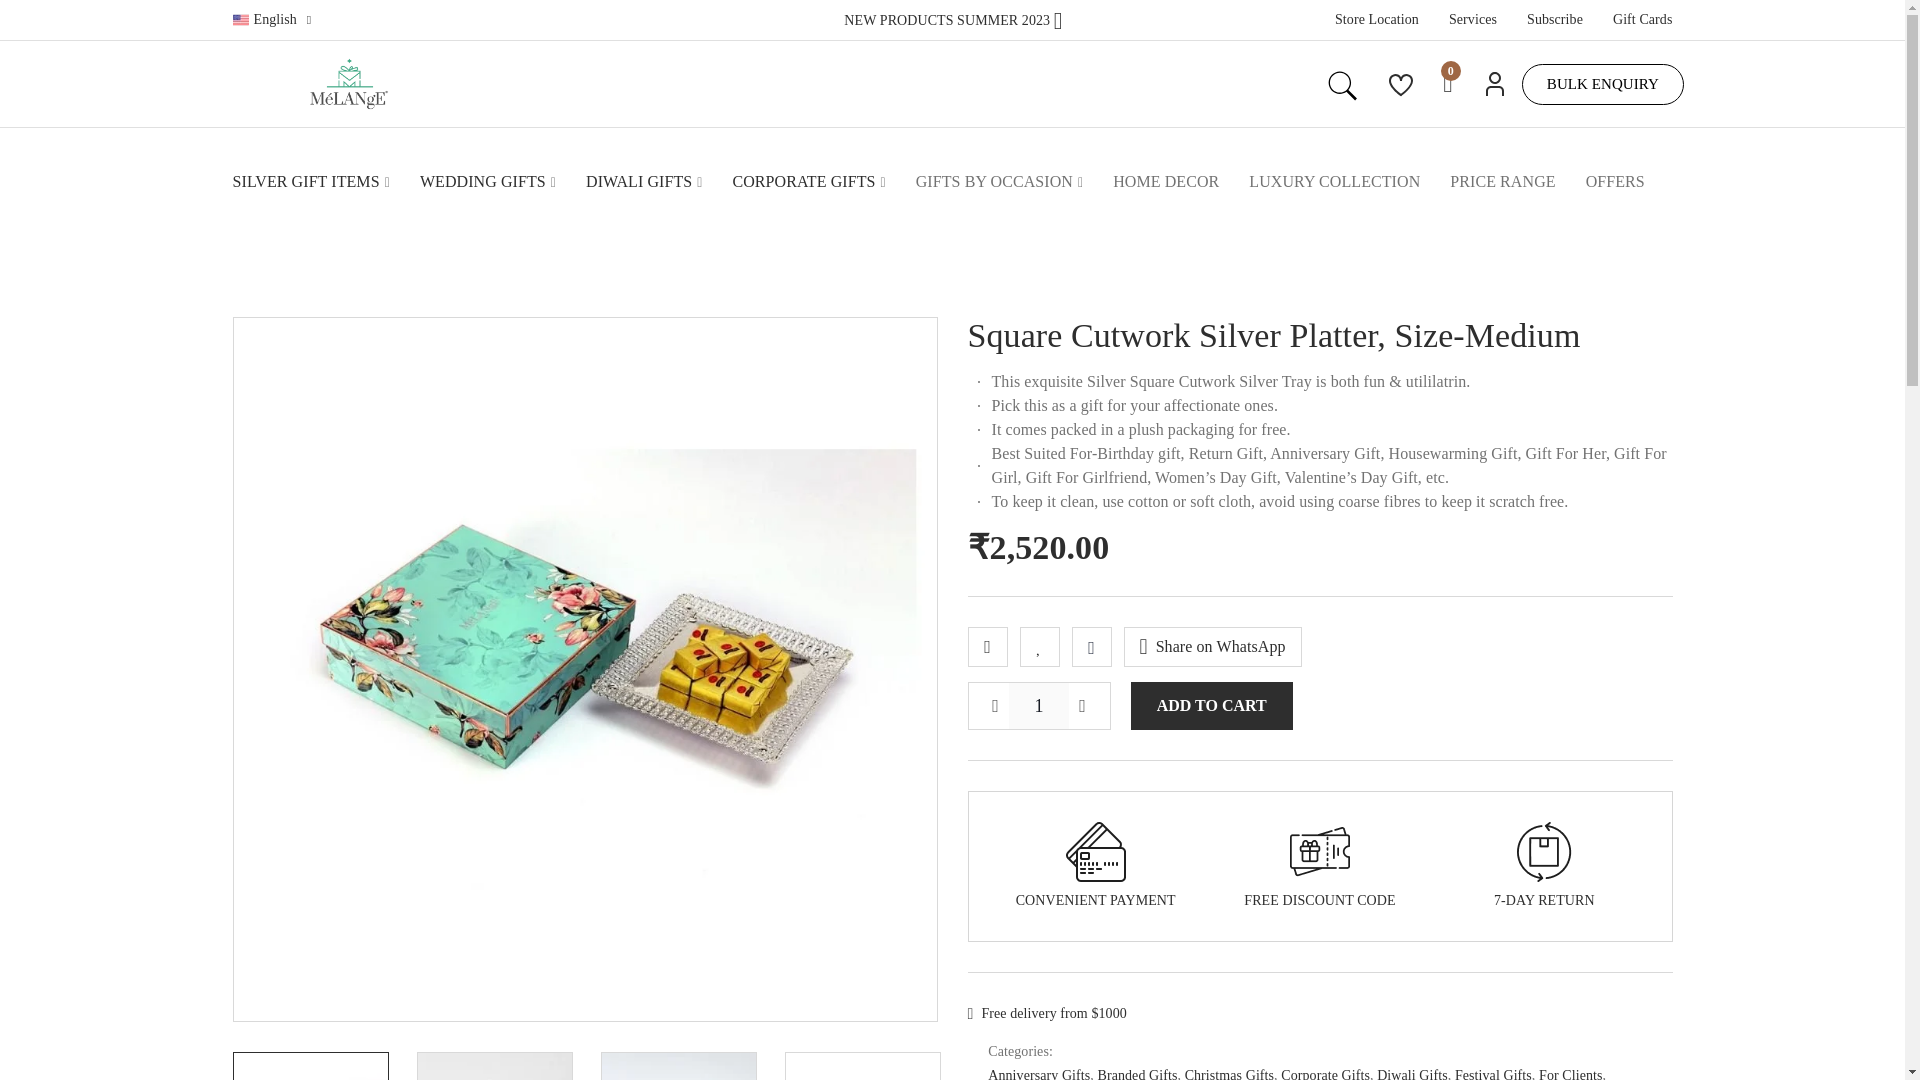 Image resolution: width=1920 pixels, height=1080 pixels. I want to click on Gift Cards, so click(1642, 20).